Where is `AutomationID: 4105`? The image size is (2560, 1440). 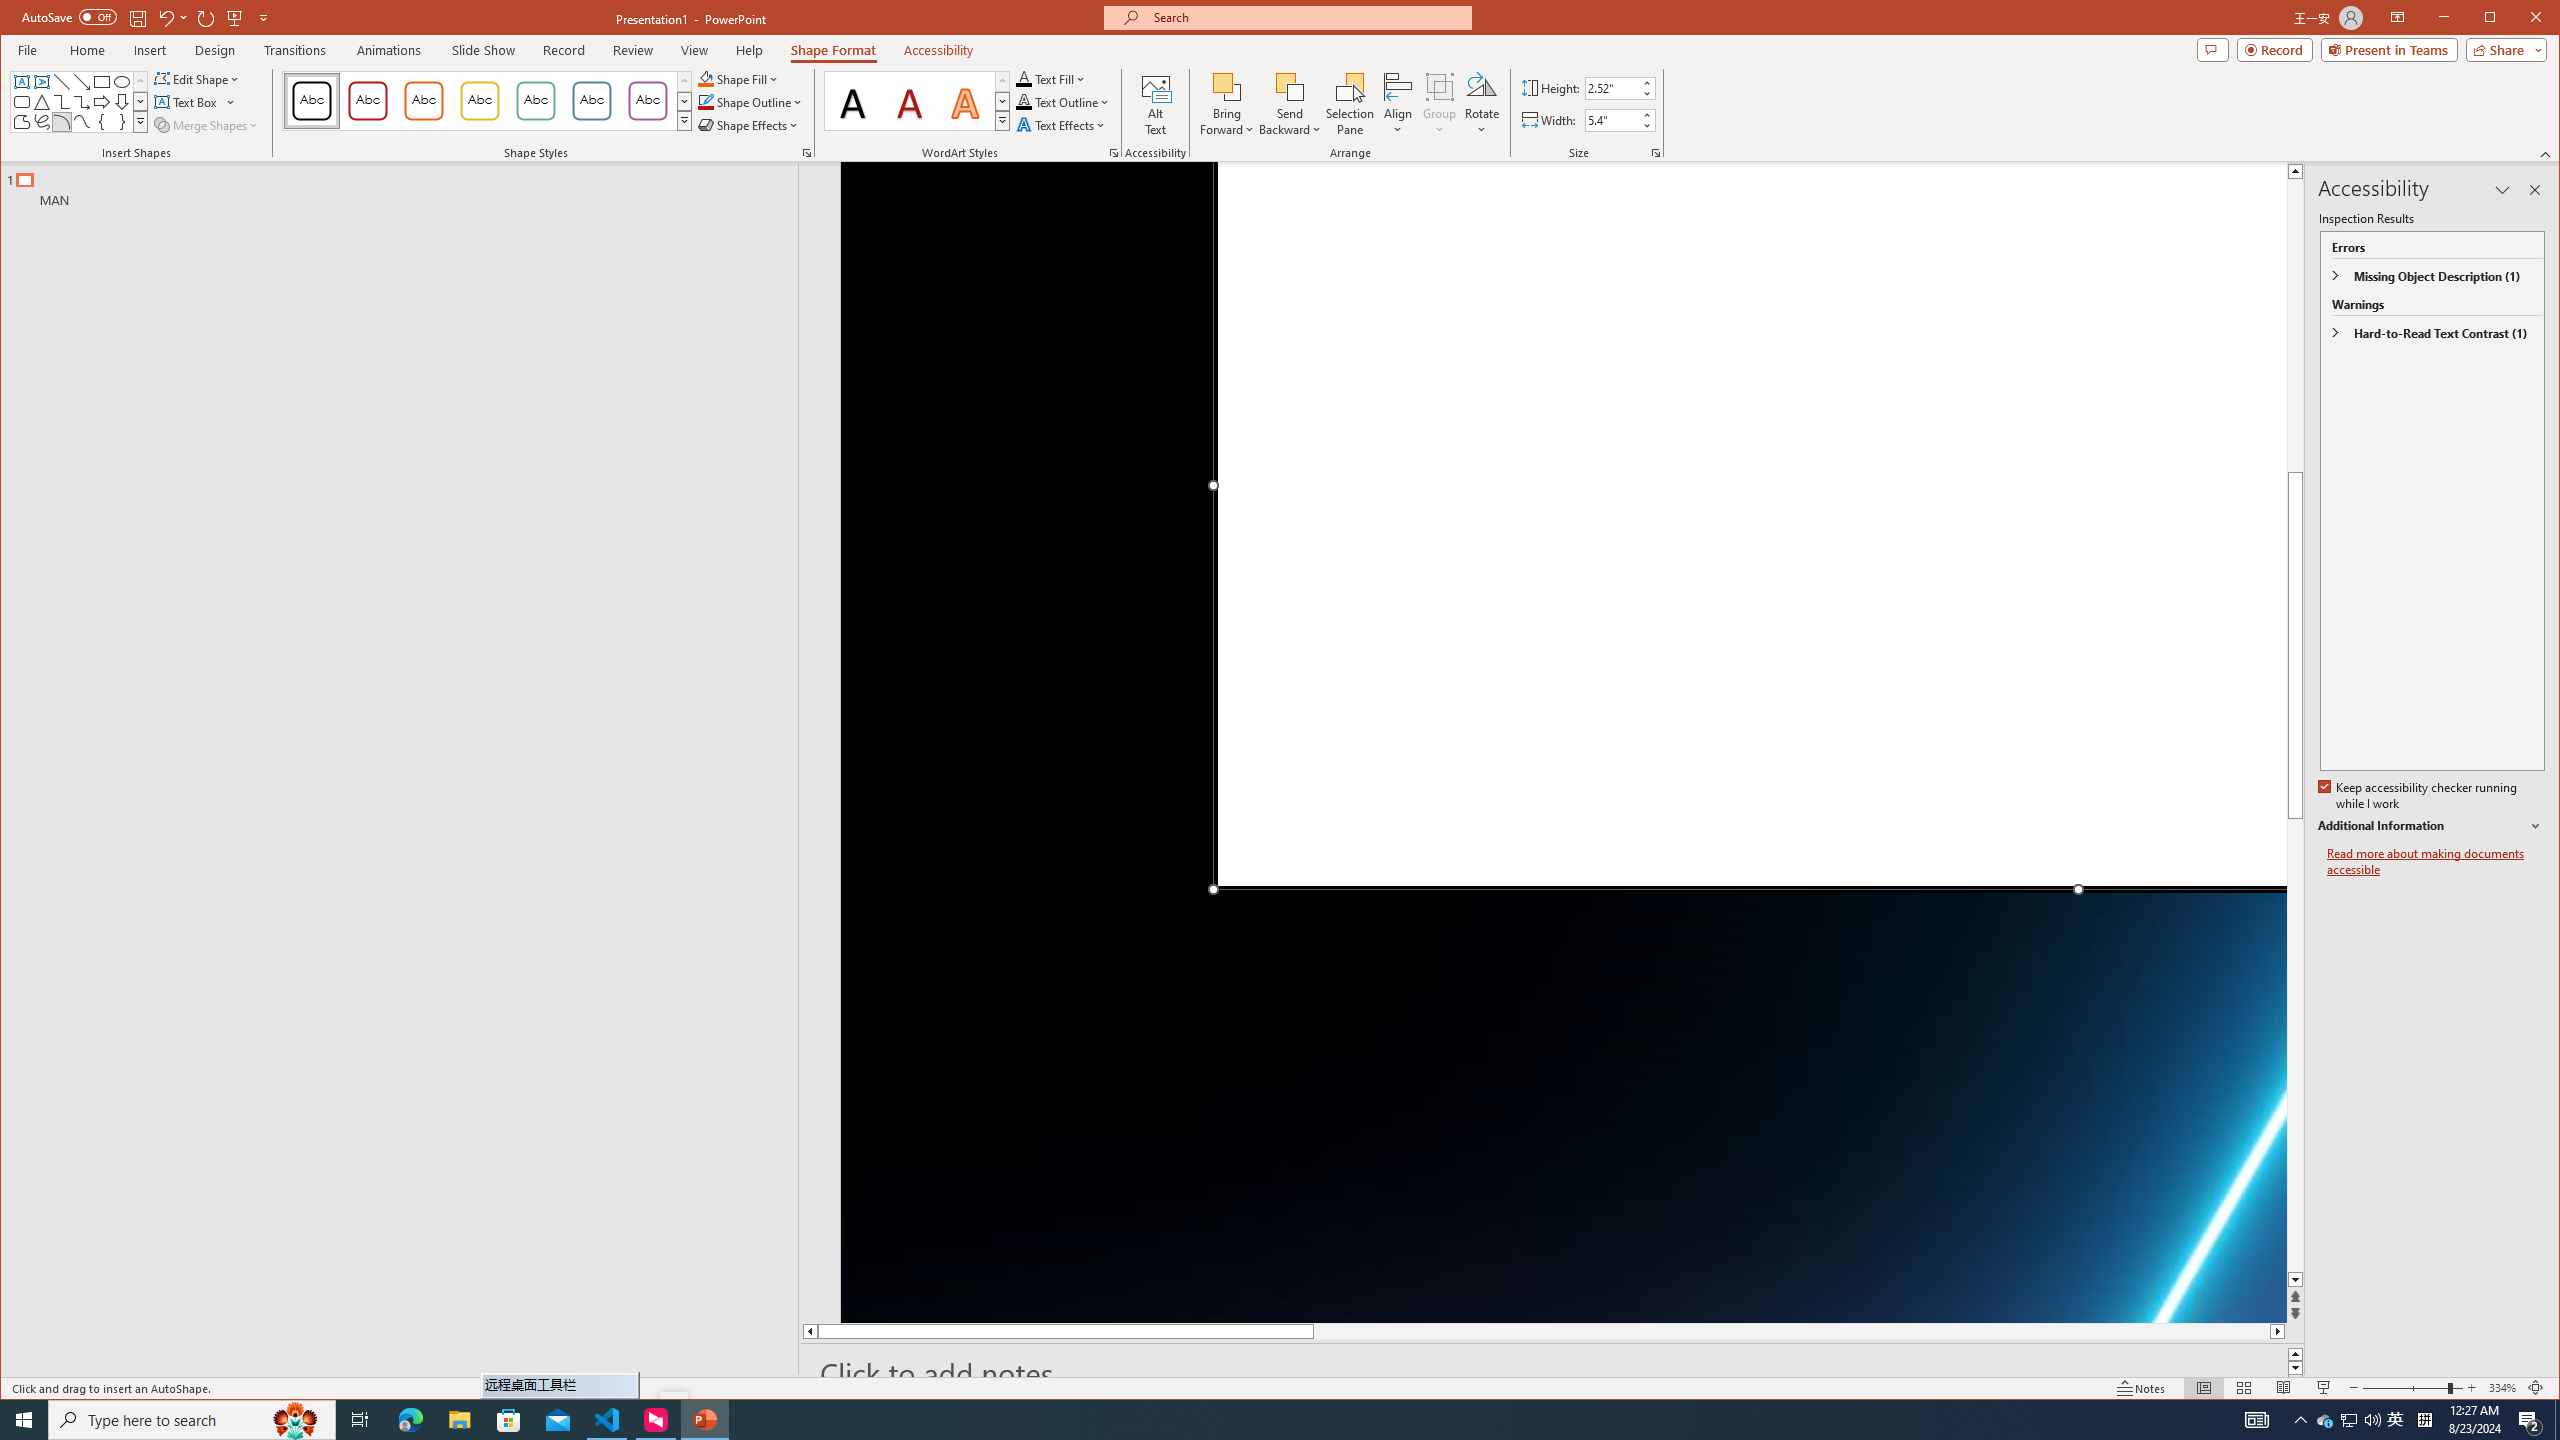 AutomationID: 4105 is located at coordinates (2256, 1420).